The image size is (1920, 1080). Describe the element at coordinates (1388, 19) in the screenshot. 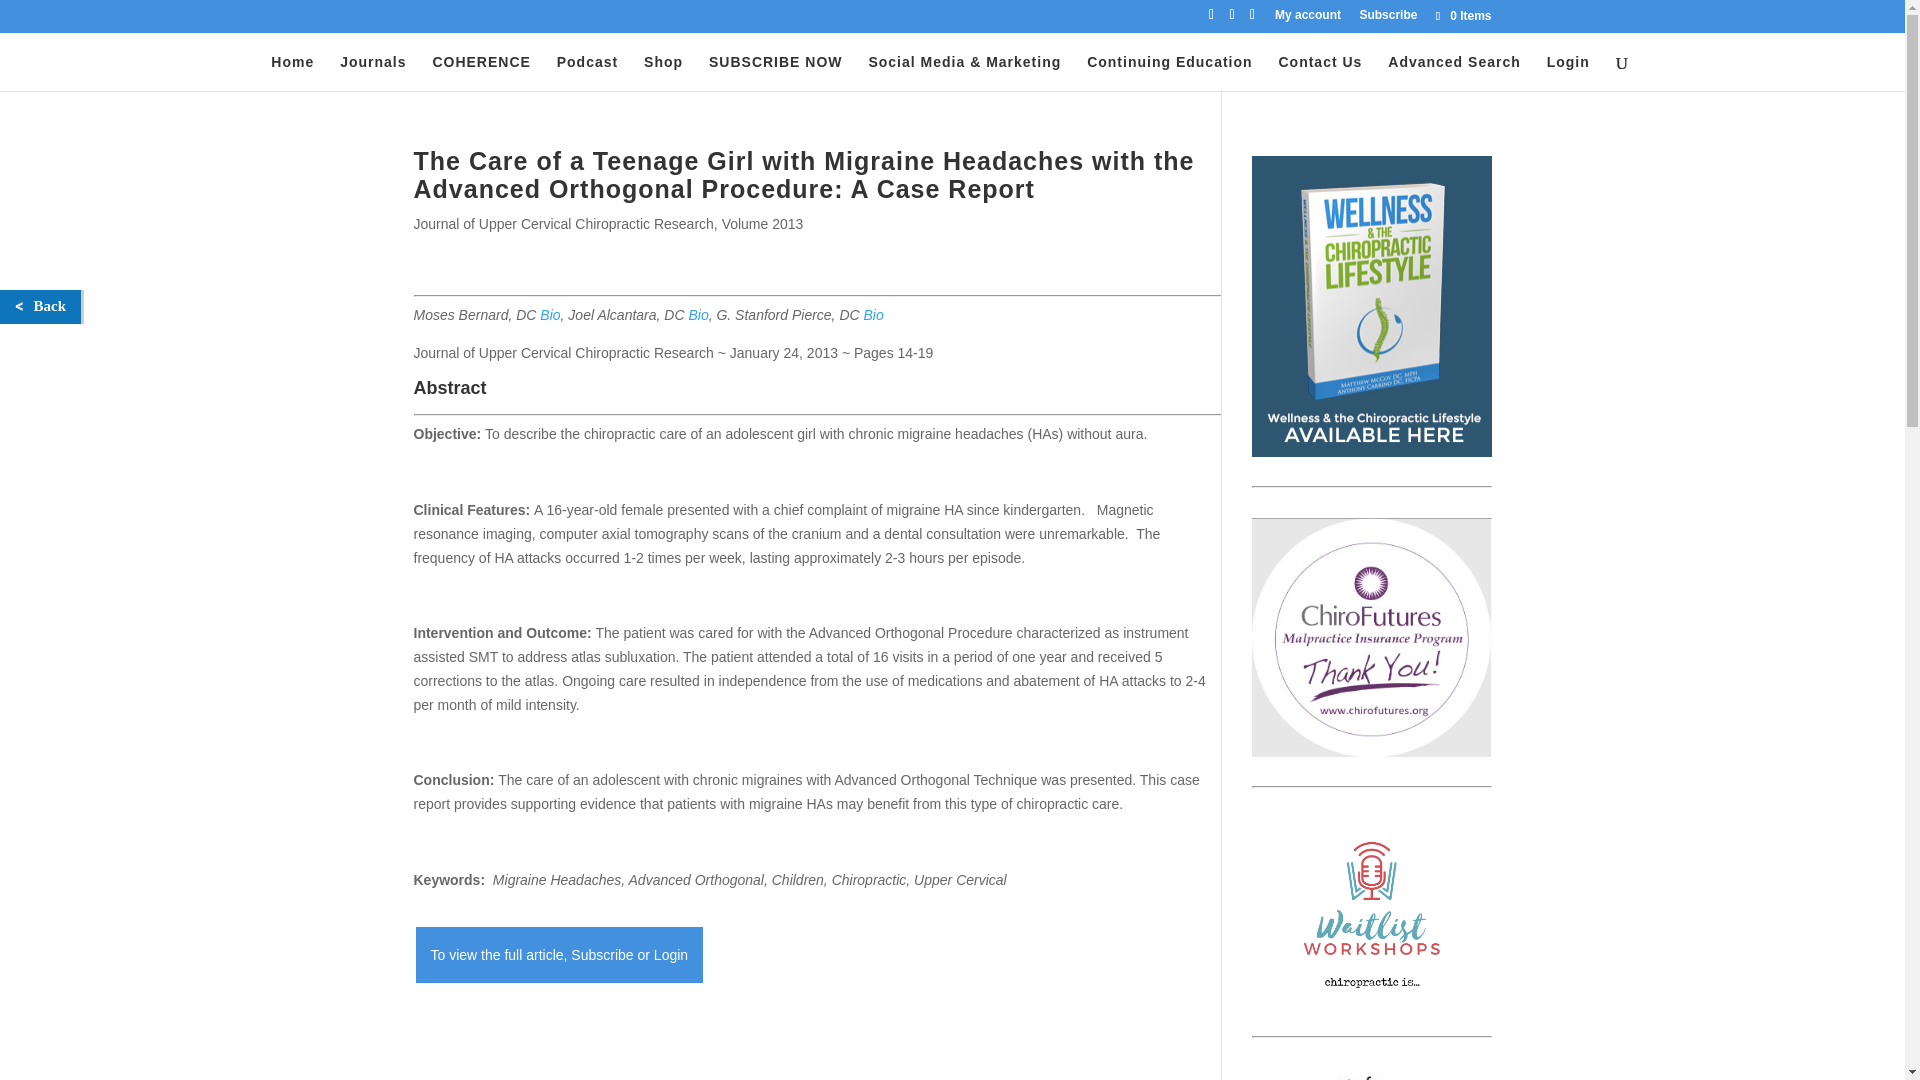

I see `Subscribe` at that location.